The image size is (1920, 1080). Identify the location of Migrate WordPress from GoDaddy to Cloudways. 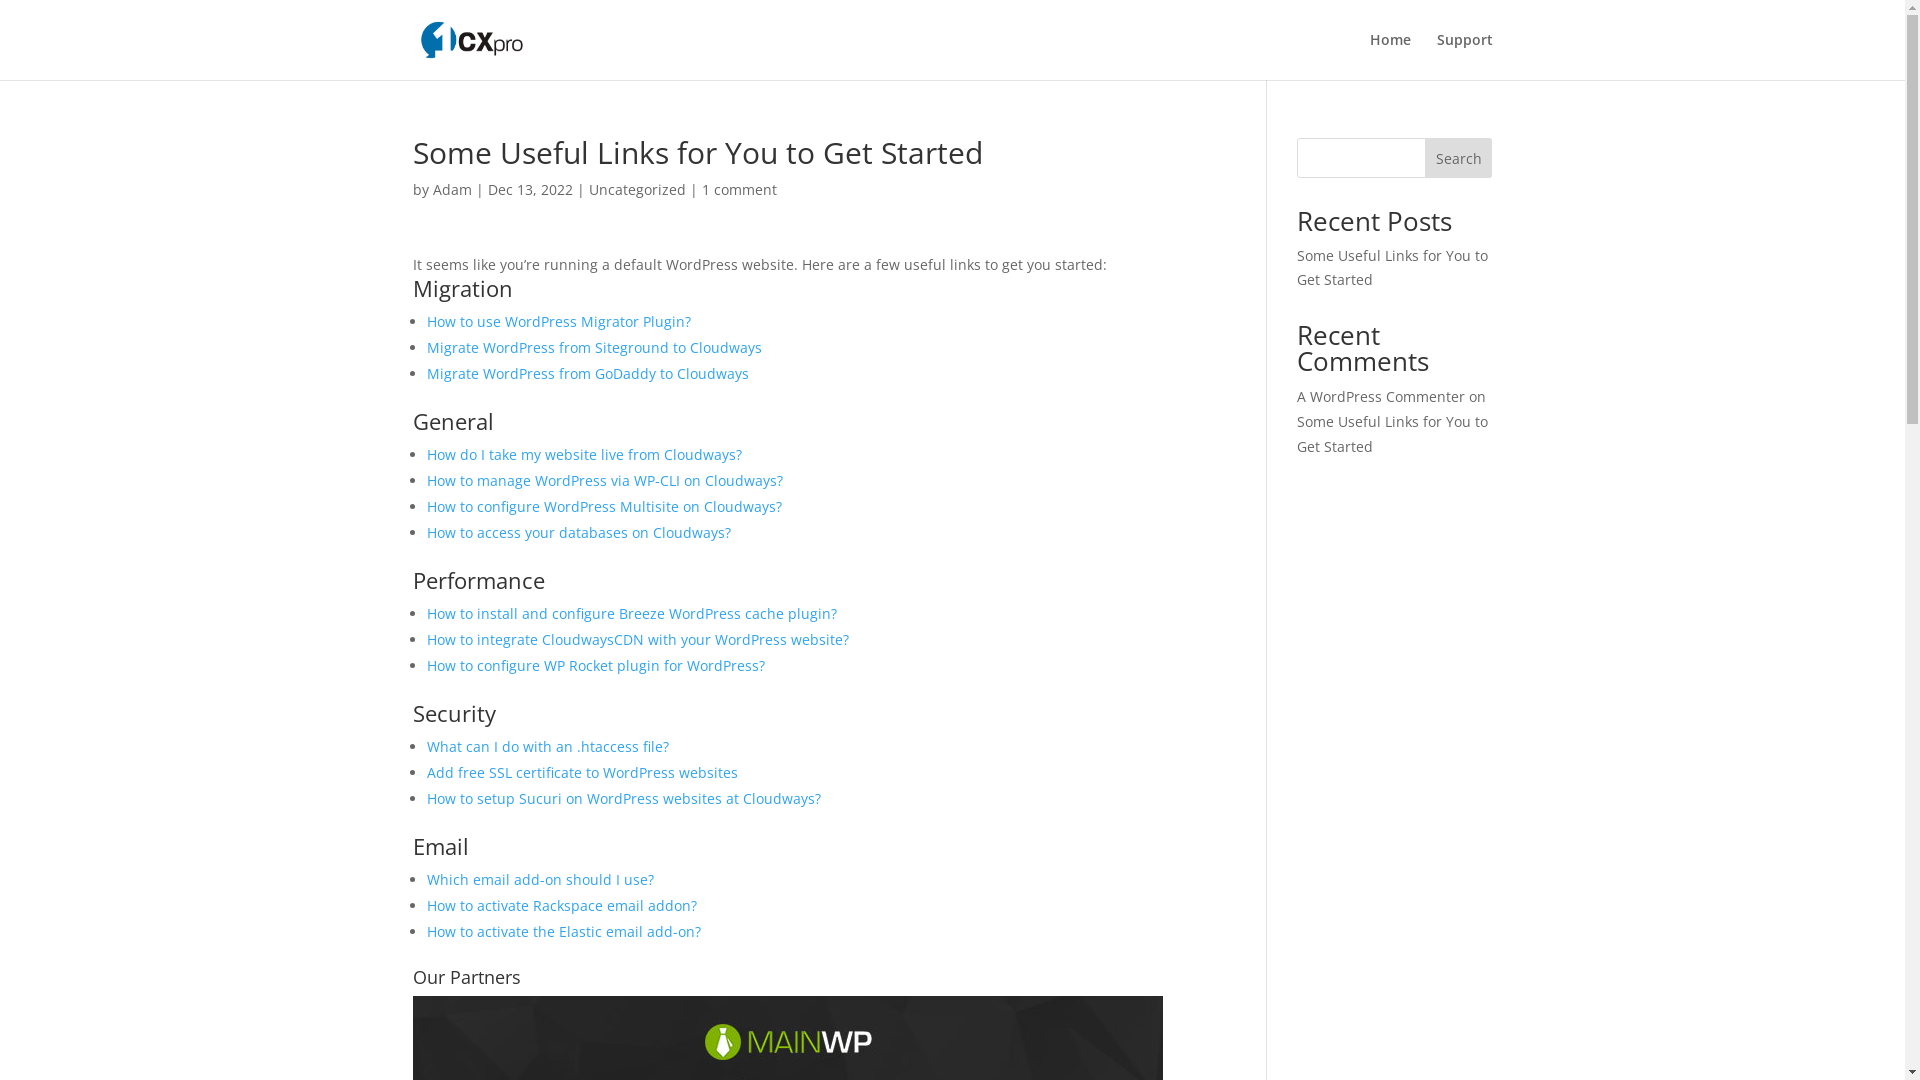
(587, 374).